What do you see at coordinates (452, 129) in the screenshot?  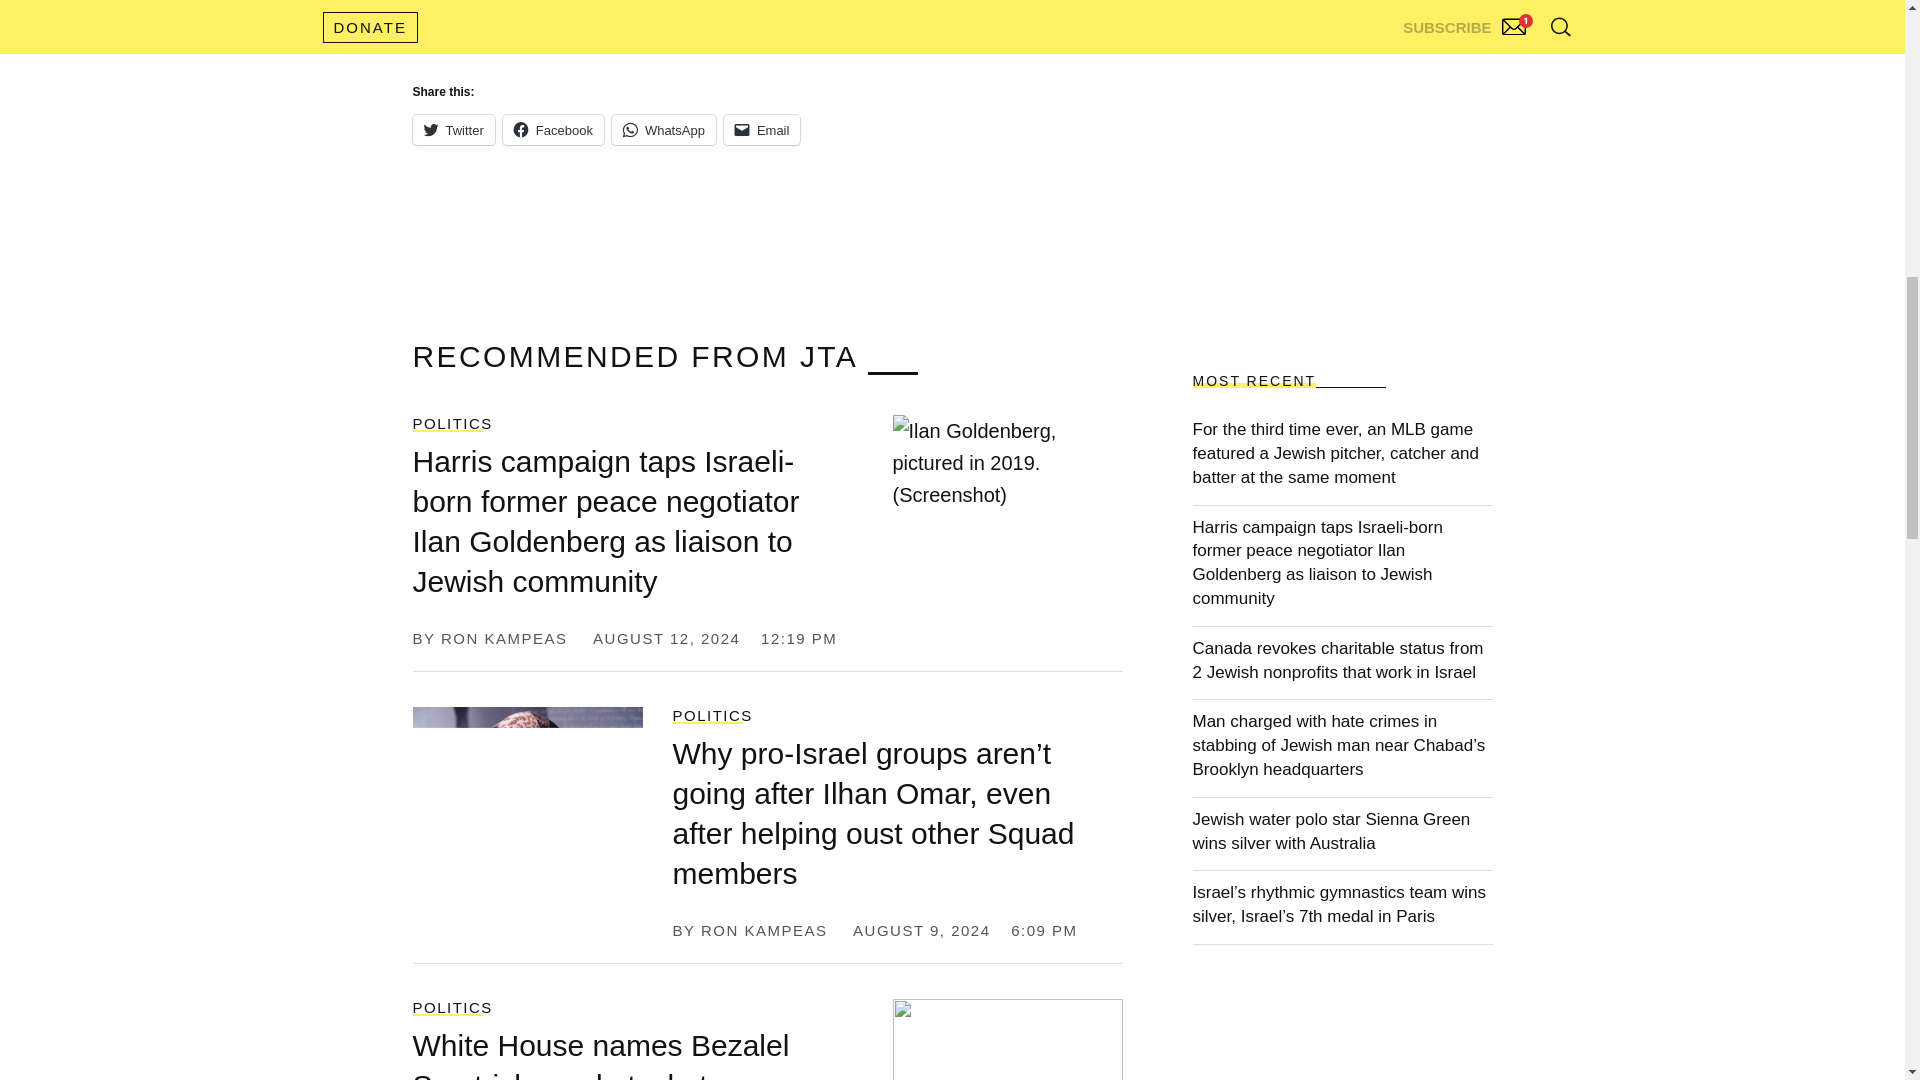 I see `Click to share on Twitter` at bounding box center [452, 129].